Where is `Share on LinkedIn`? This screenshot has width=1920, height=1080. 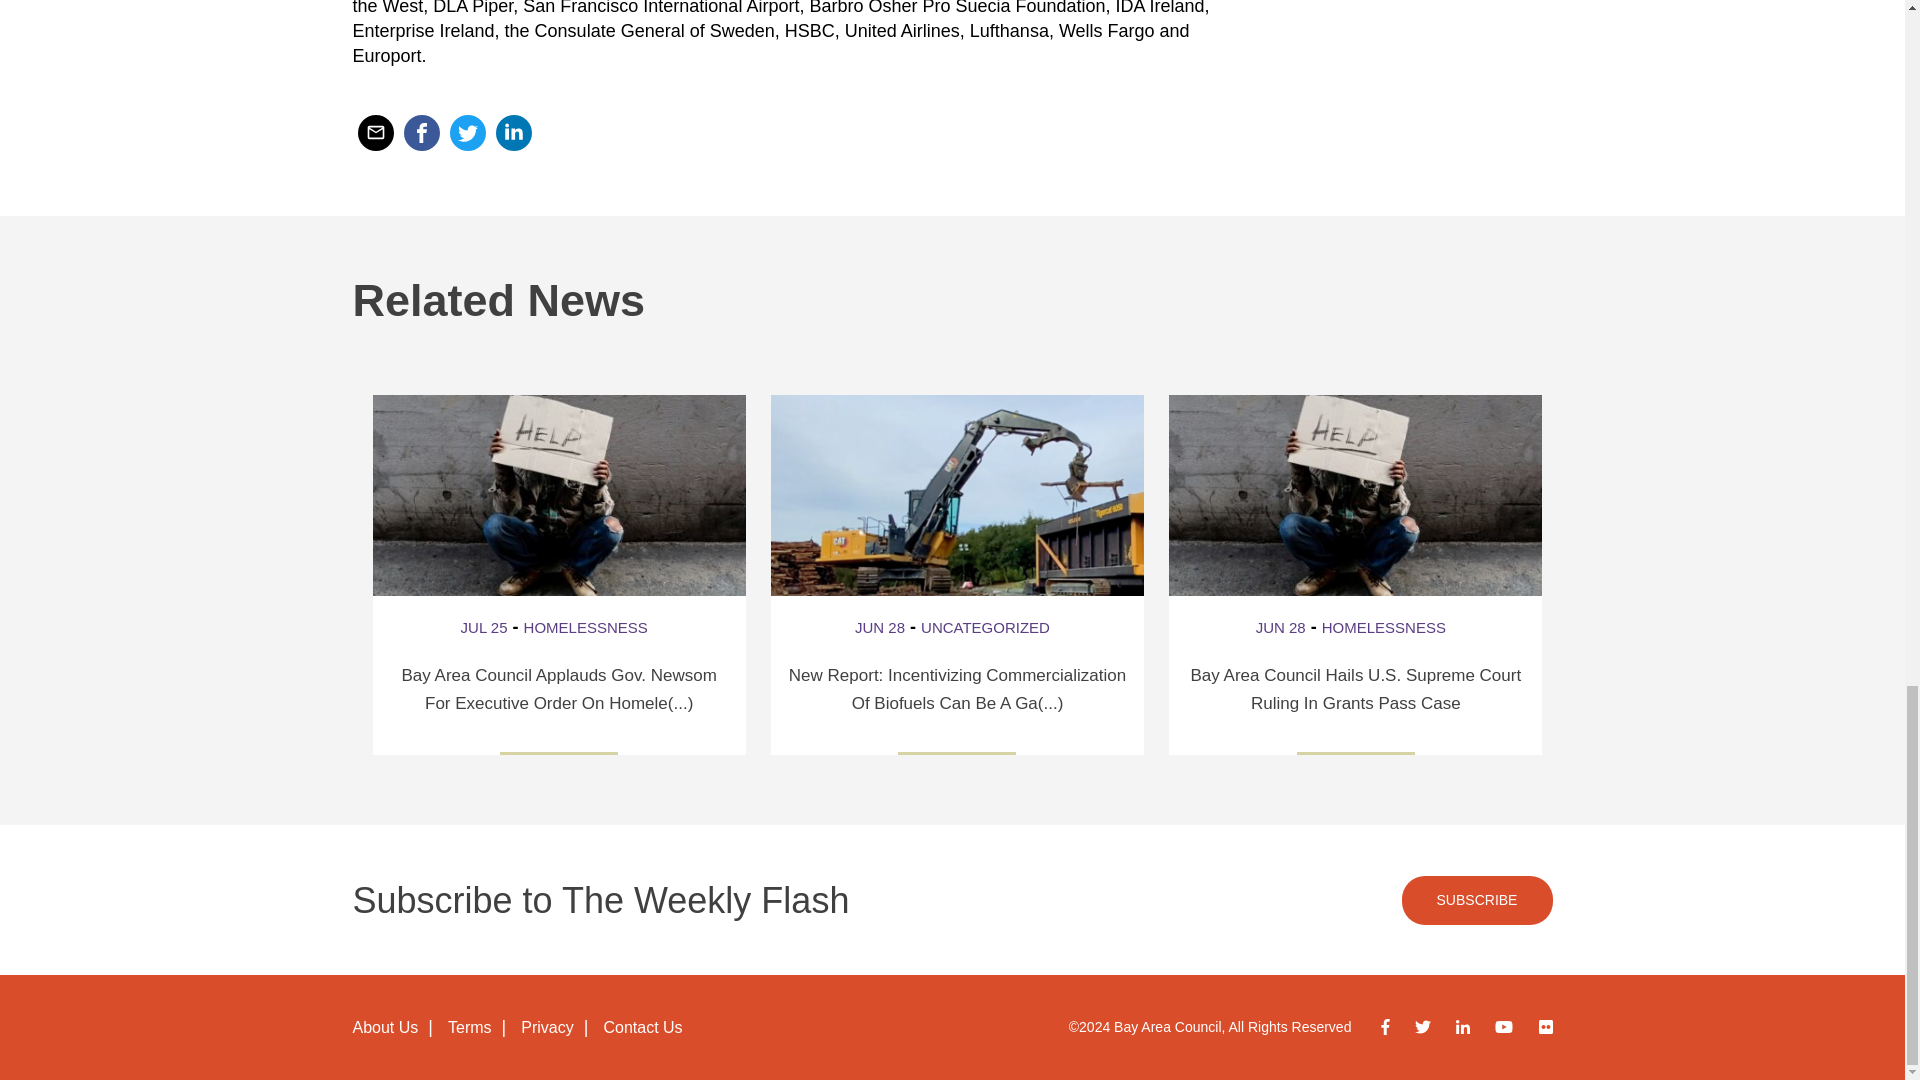 Share on LinkedIn is located at coordinates (513, 132).